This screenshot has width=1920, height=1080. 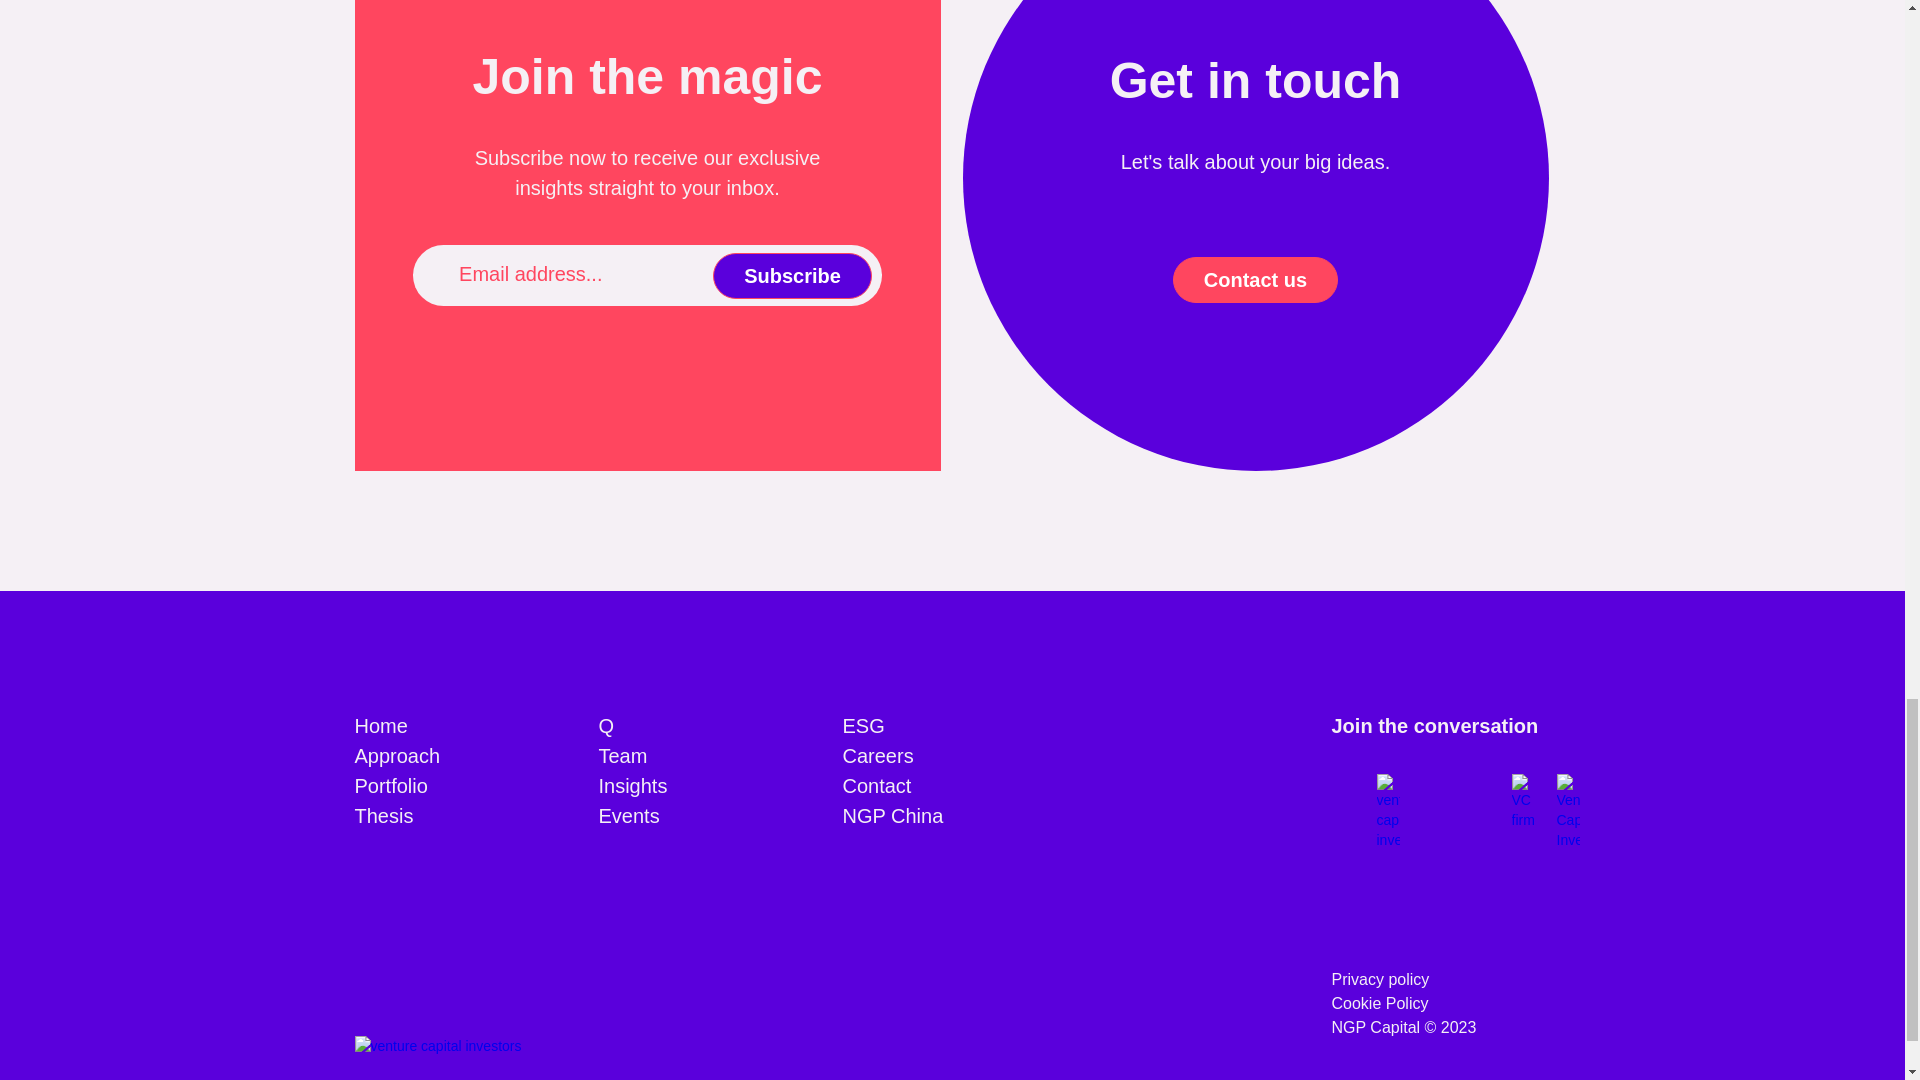 I want to click on Thesis, so click(x=382, y=816).